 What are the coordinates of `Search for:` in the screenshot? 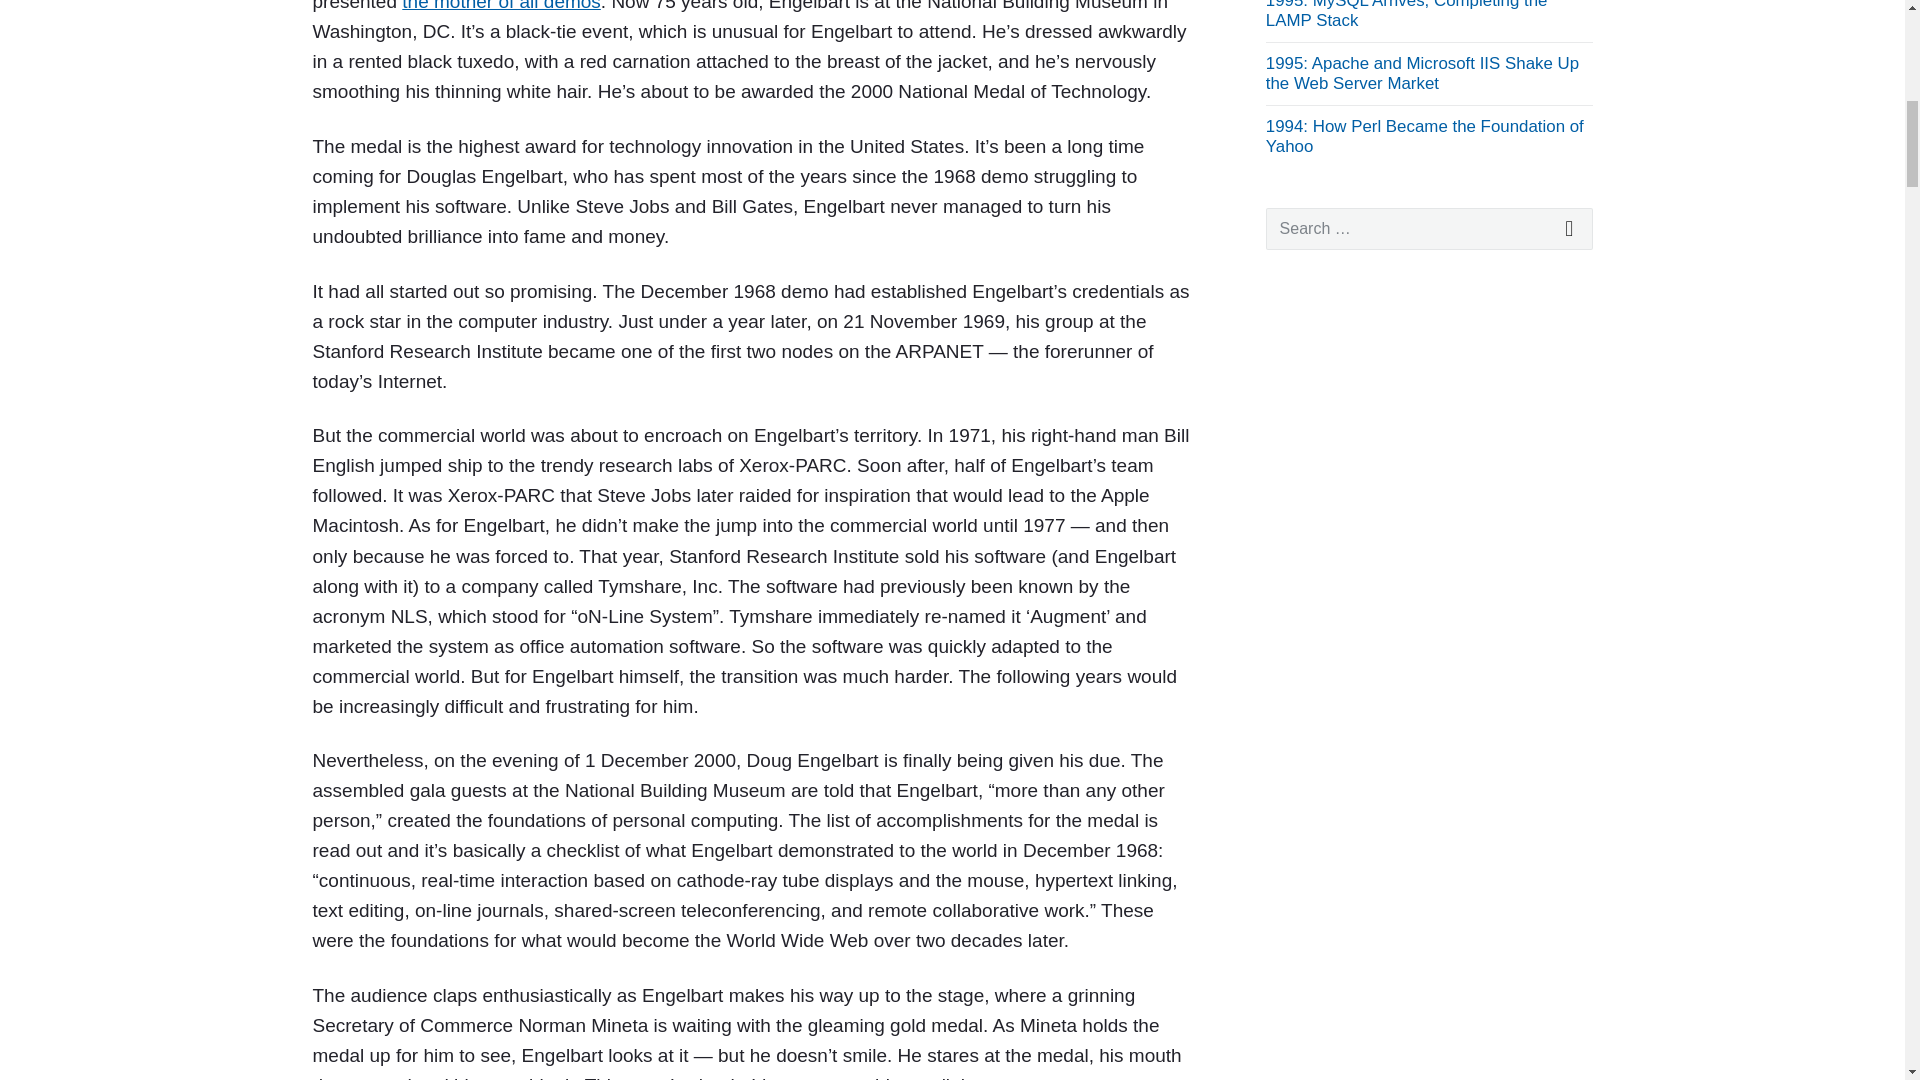 It's located at (1429, 228).